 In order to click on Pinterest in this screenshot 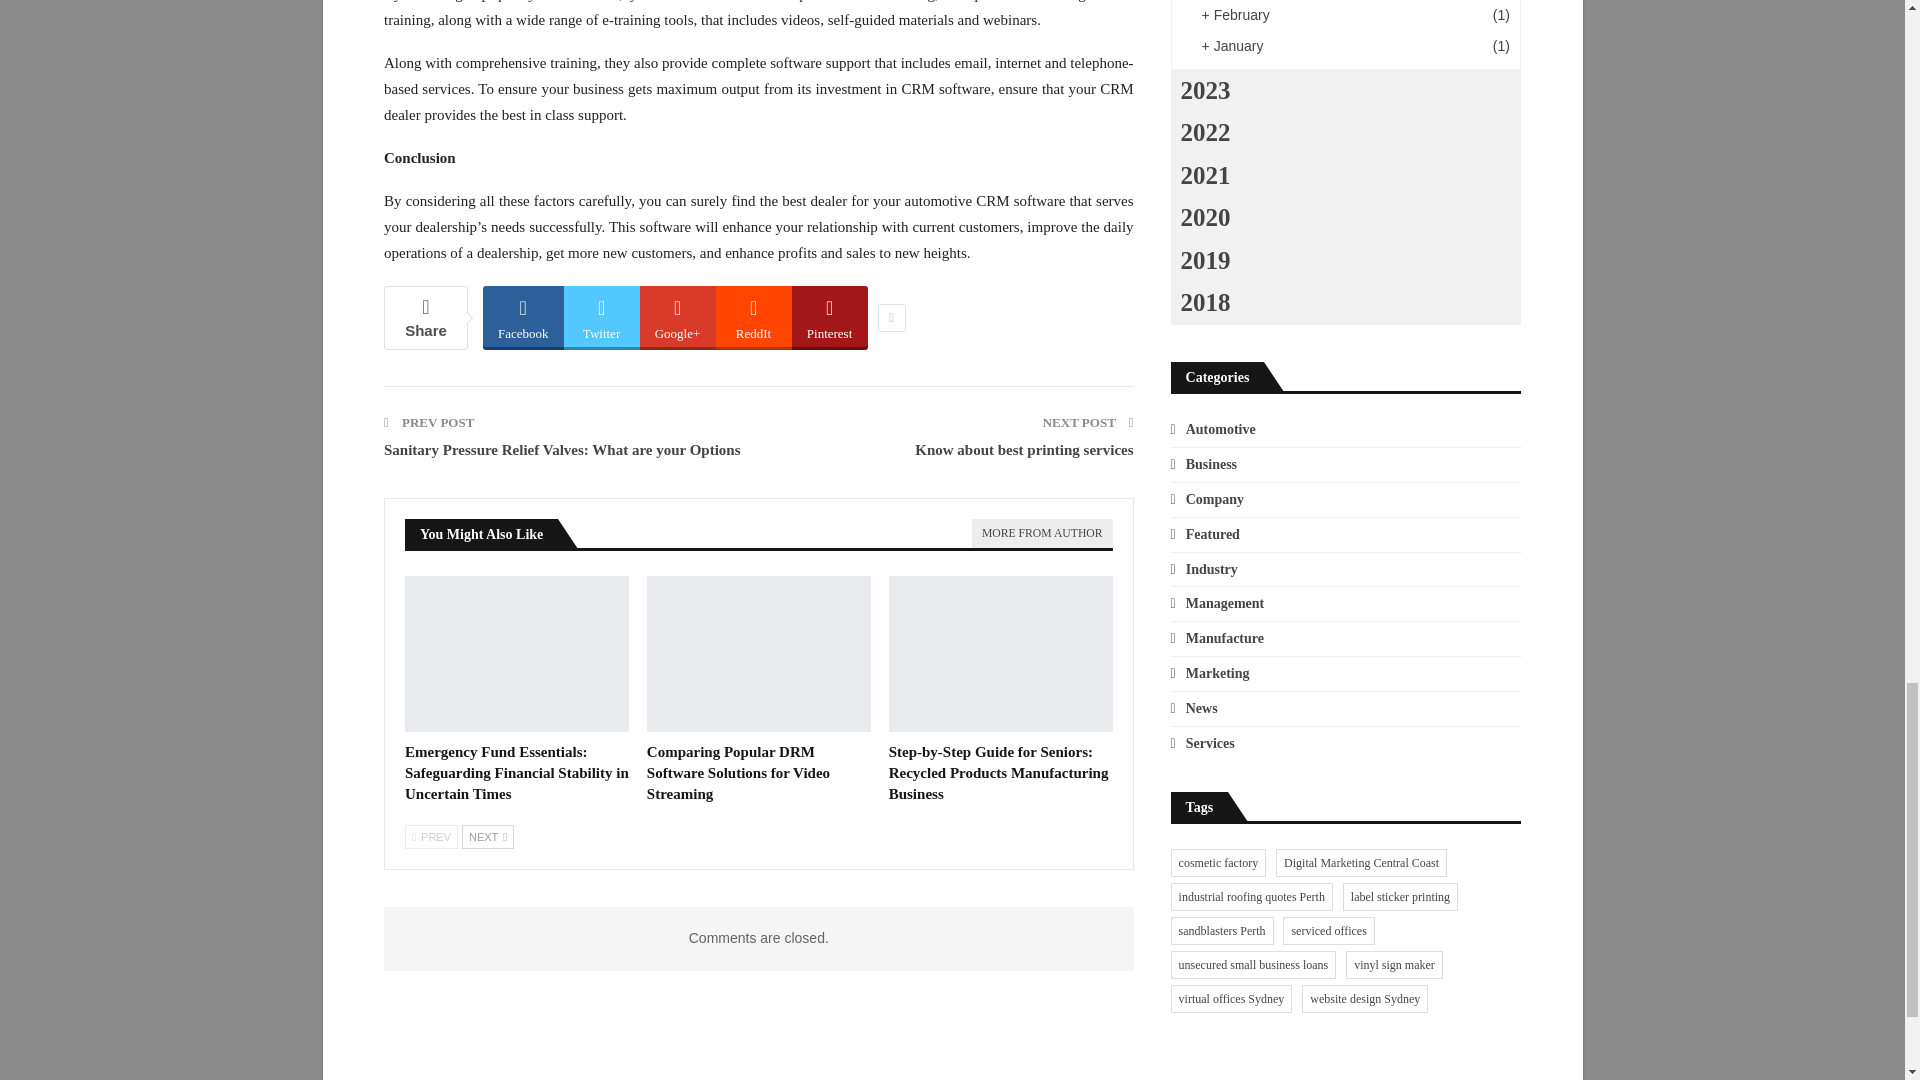, I will do `click(829, 316)`.